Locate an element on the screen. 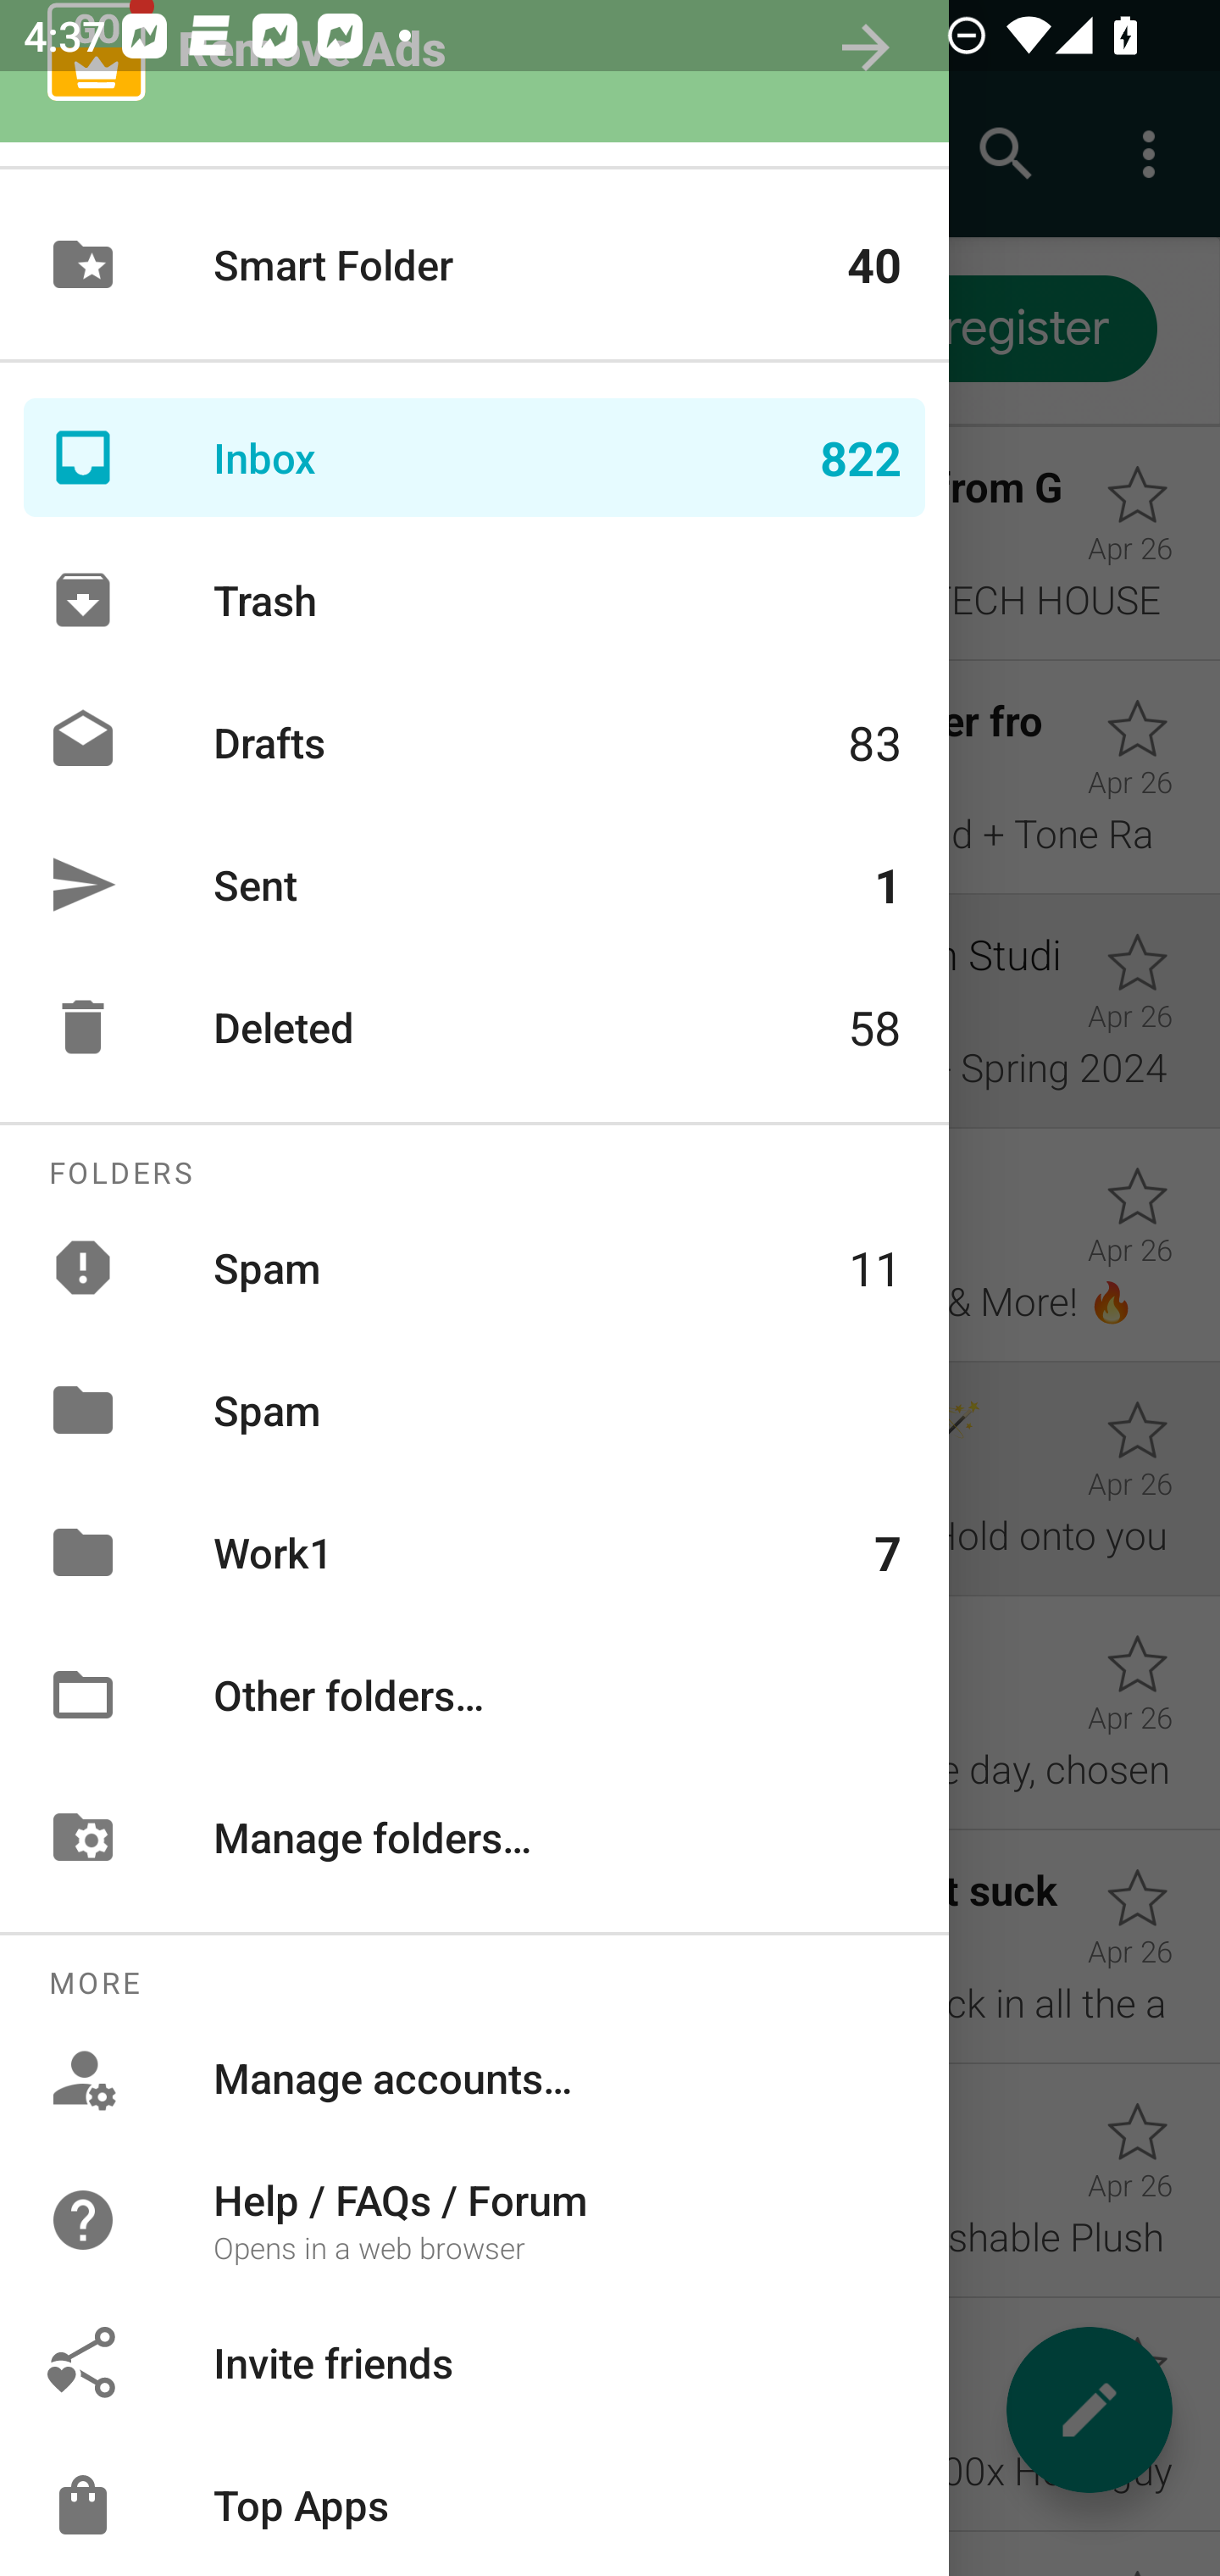  Smart Folder 40 is located at coordinates (474, 264).